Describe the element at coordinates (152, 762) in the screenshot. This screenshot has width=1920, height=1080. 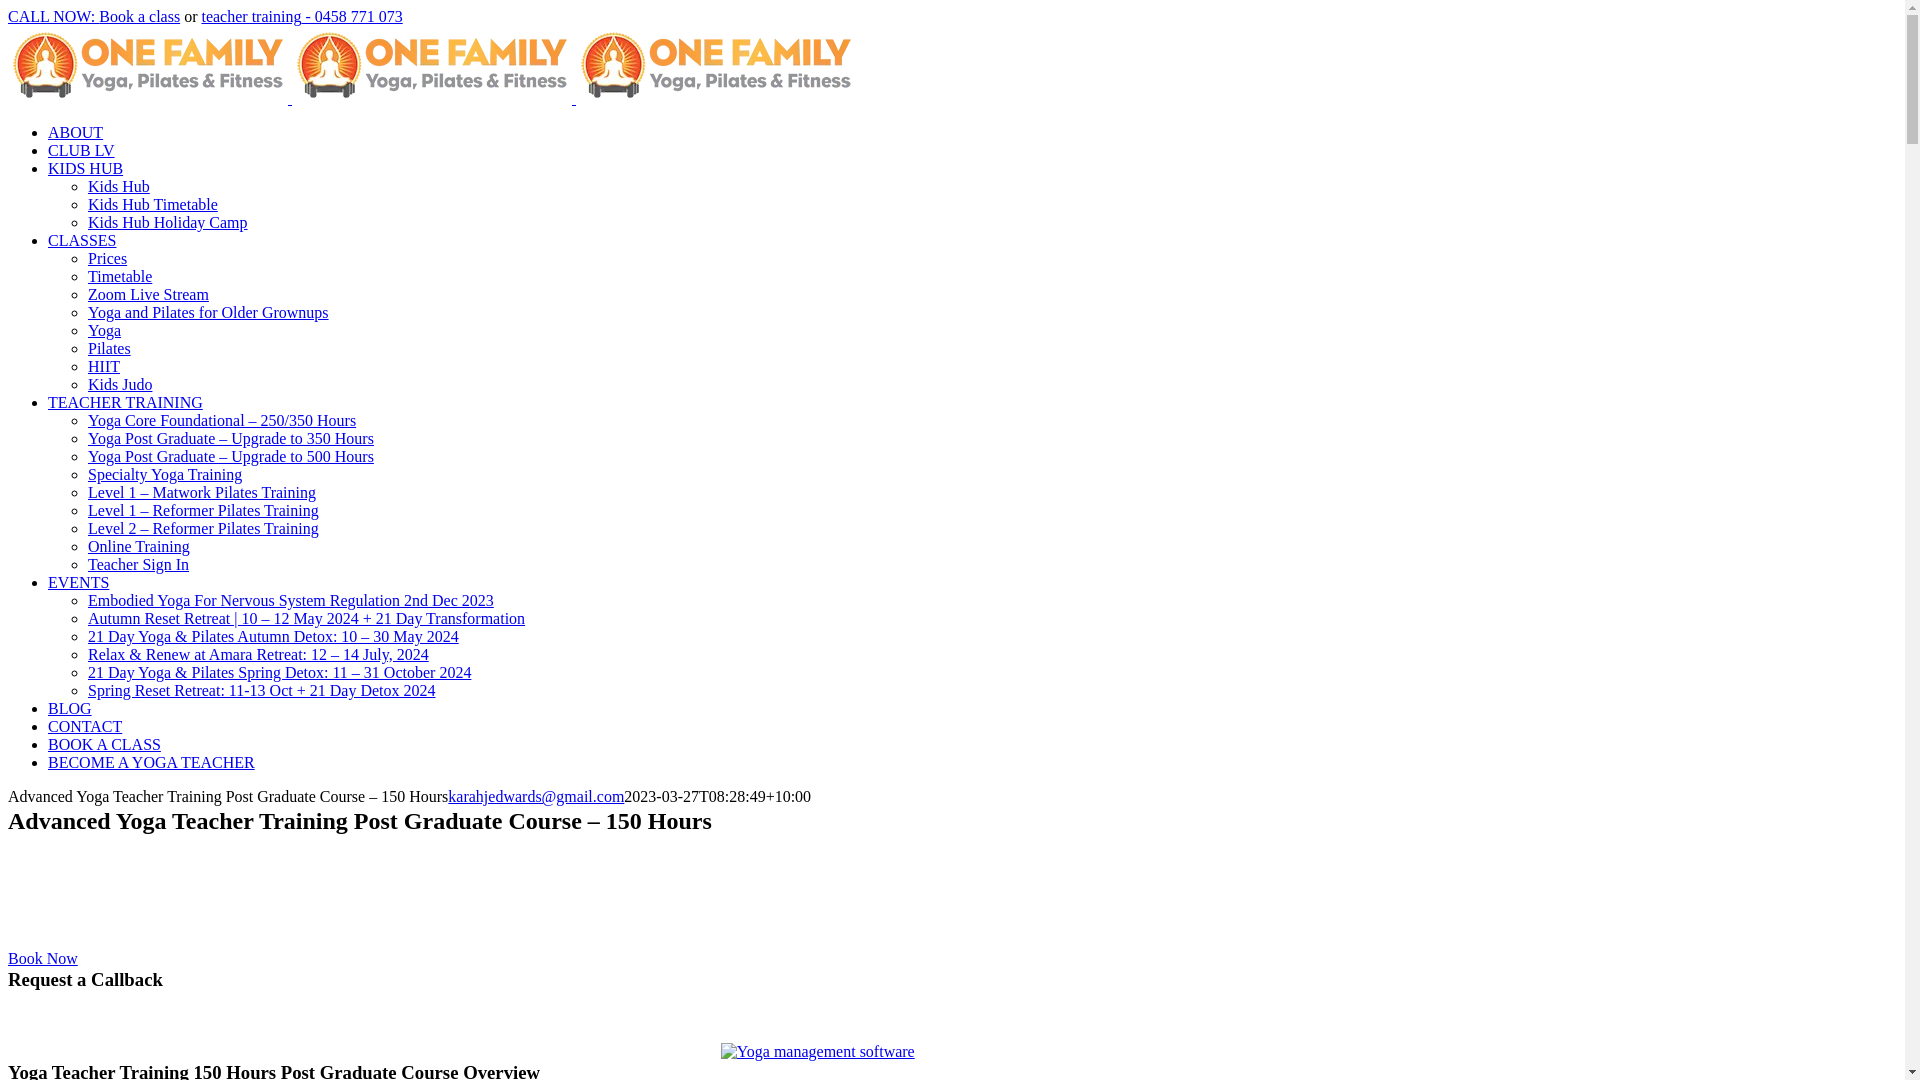
I see `BECOME A YOGA TEACHER` at that location.